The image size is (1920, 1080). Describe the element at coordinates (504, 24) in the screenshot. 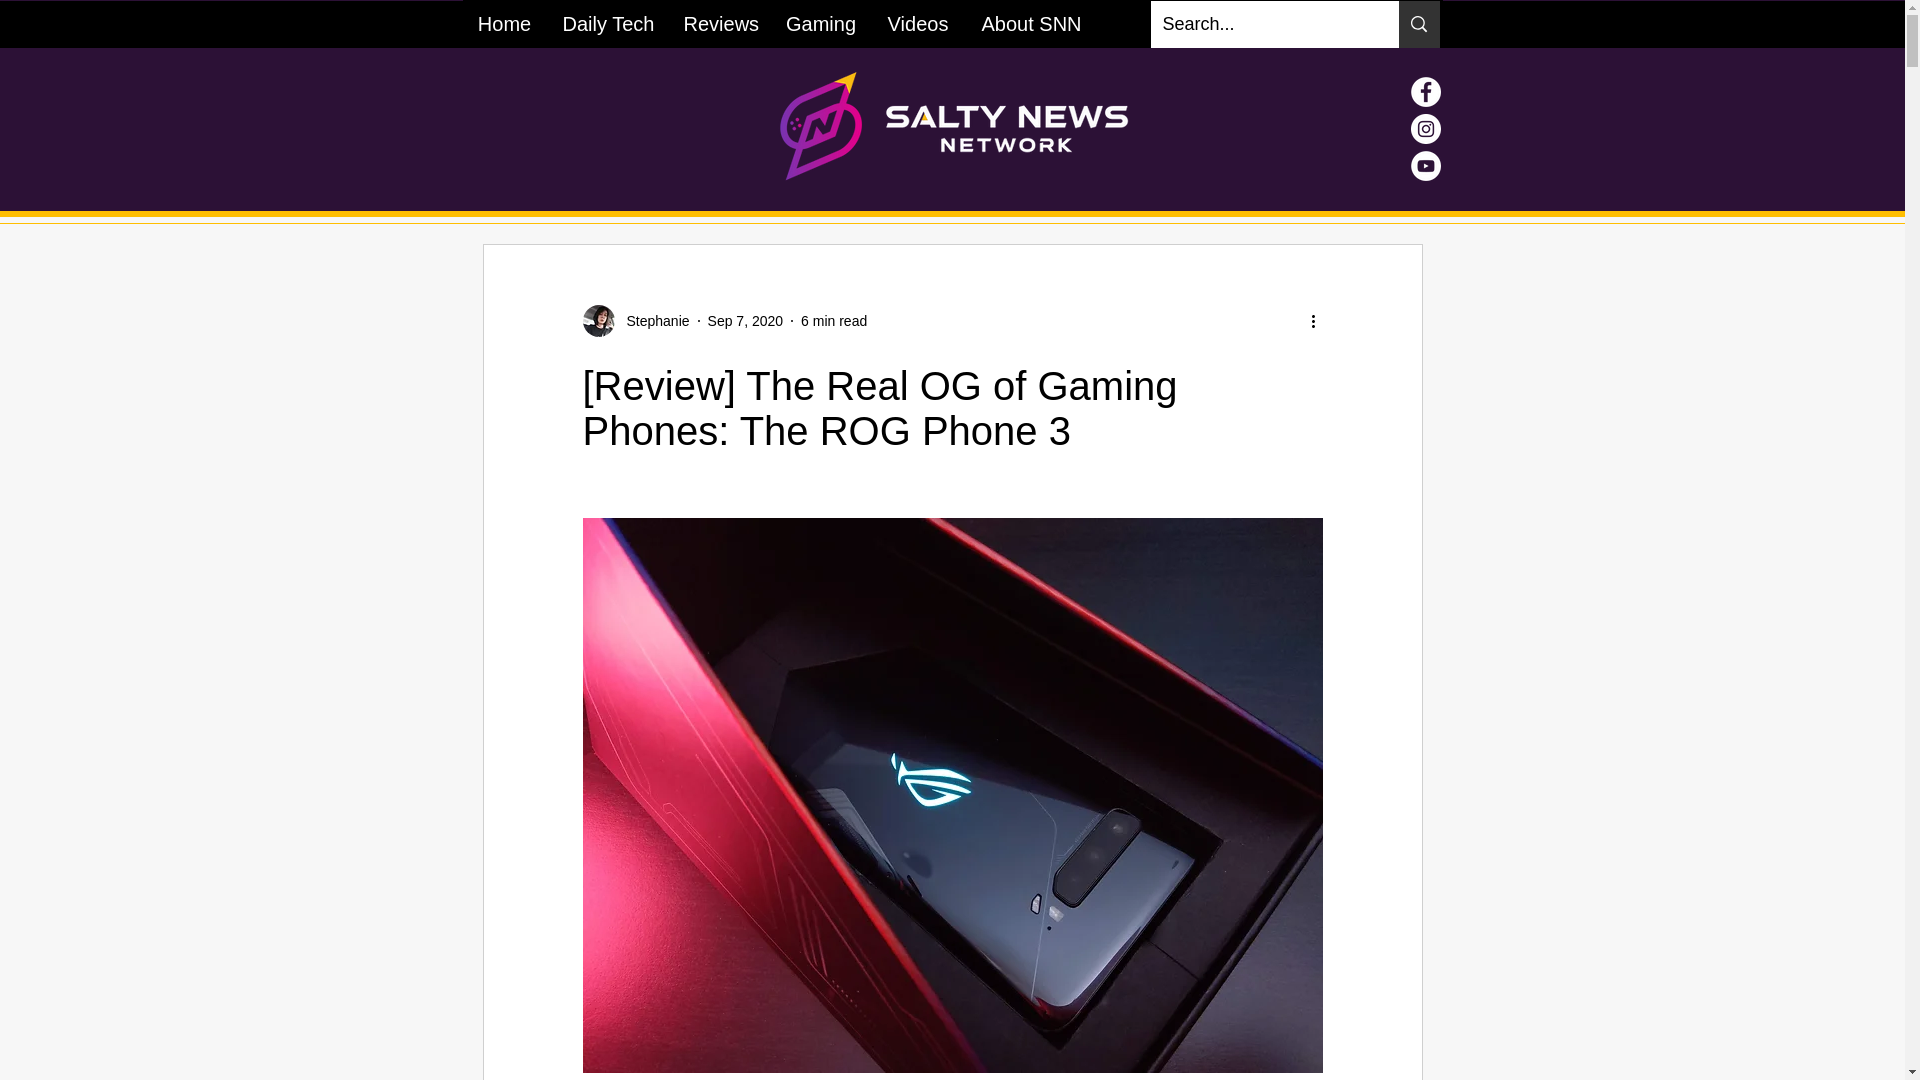

I see `Home` at that location.